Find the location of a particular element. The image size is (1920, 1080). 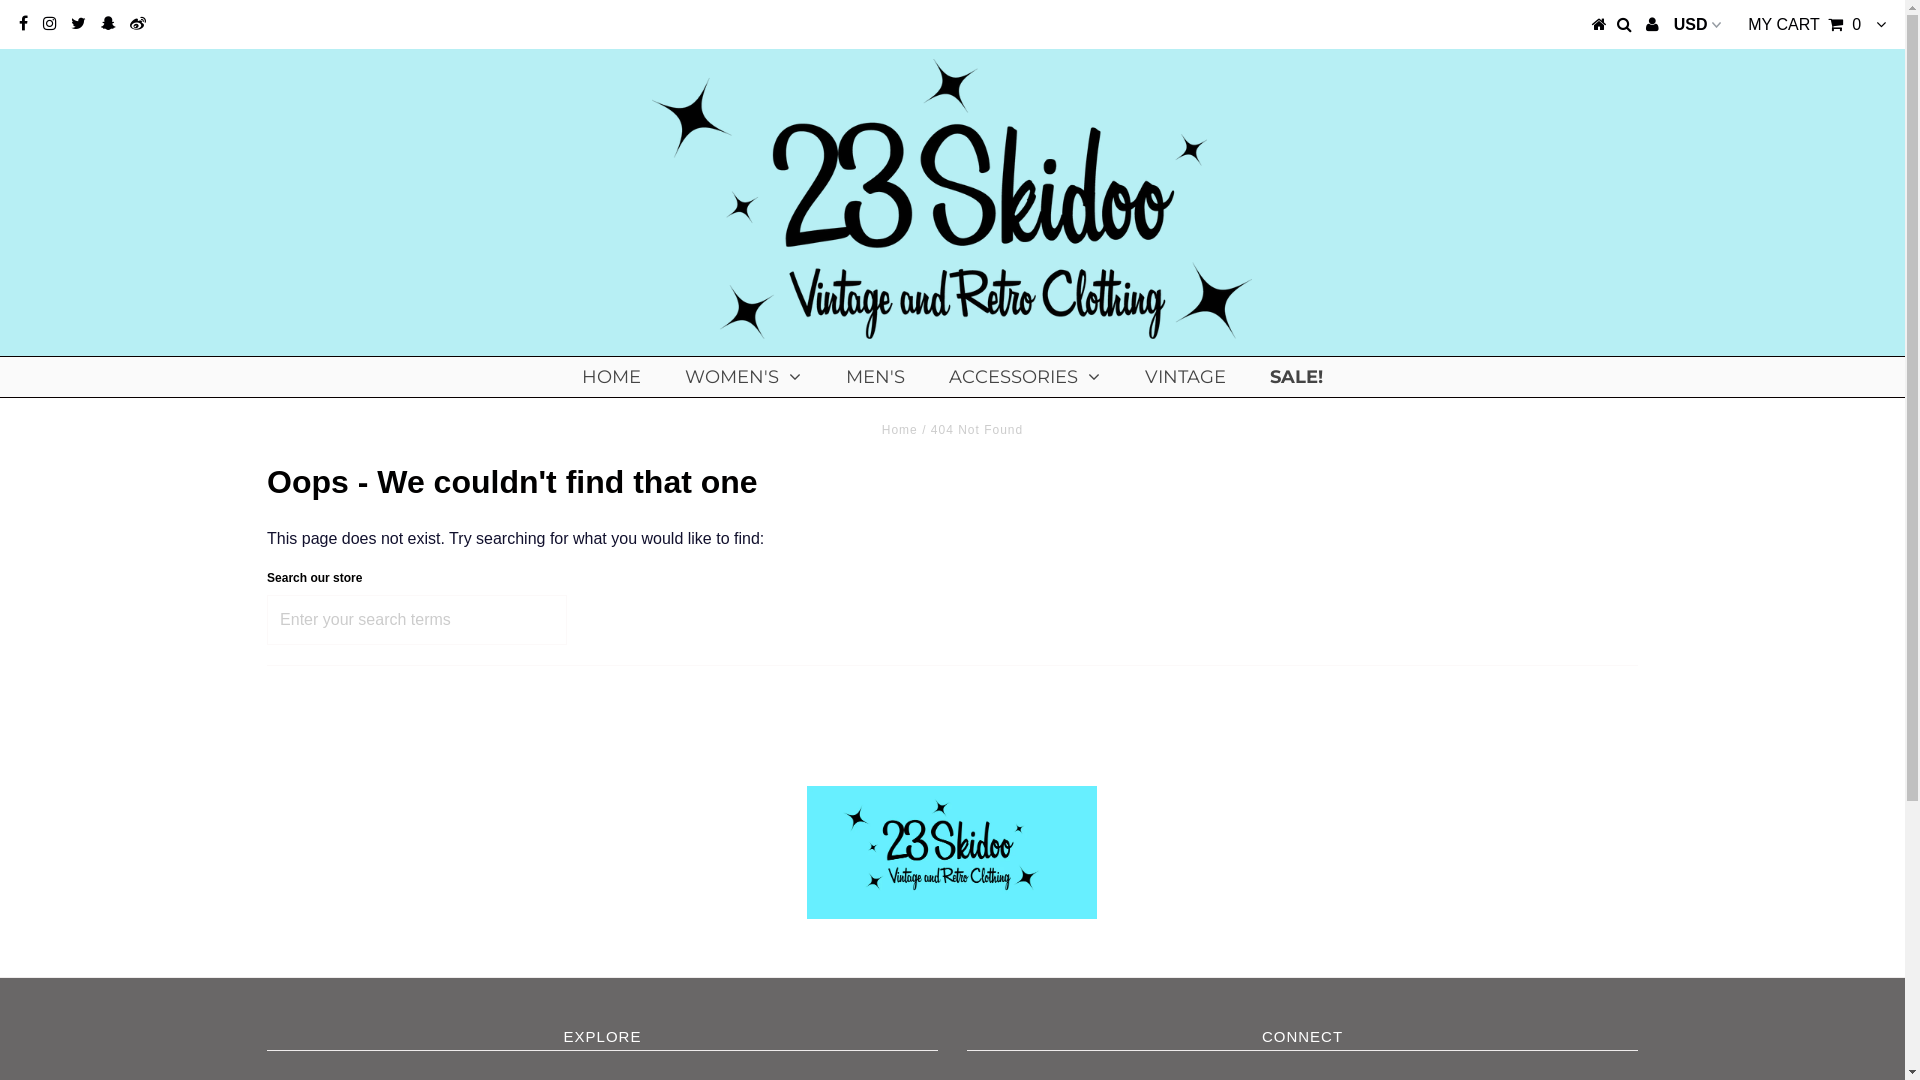

SALE! is located at coordinates (1296, 377).